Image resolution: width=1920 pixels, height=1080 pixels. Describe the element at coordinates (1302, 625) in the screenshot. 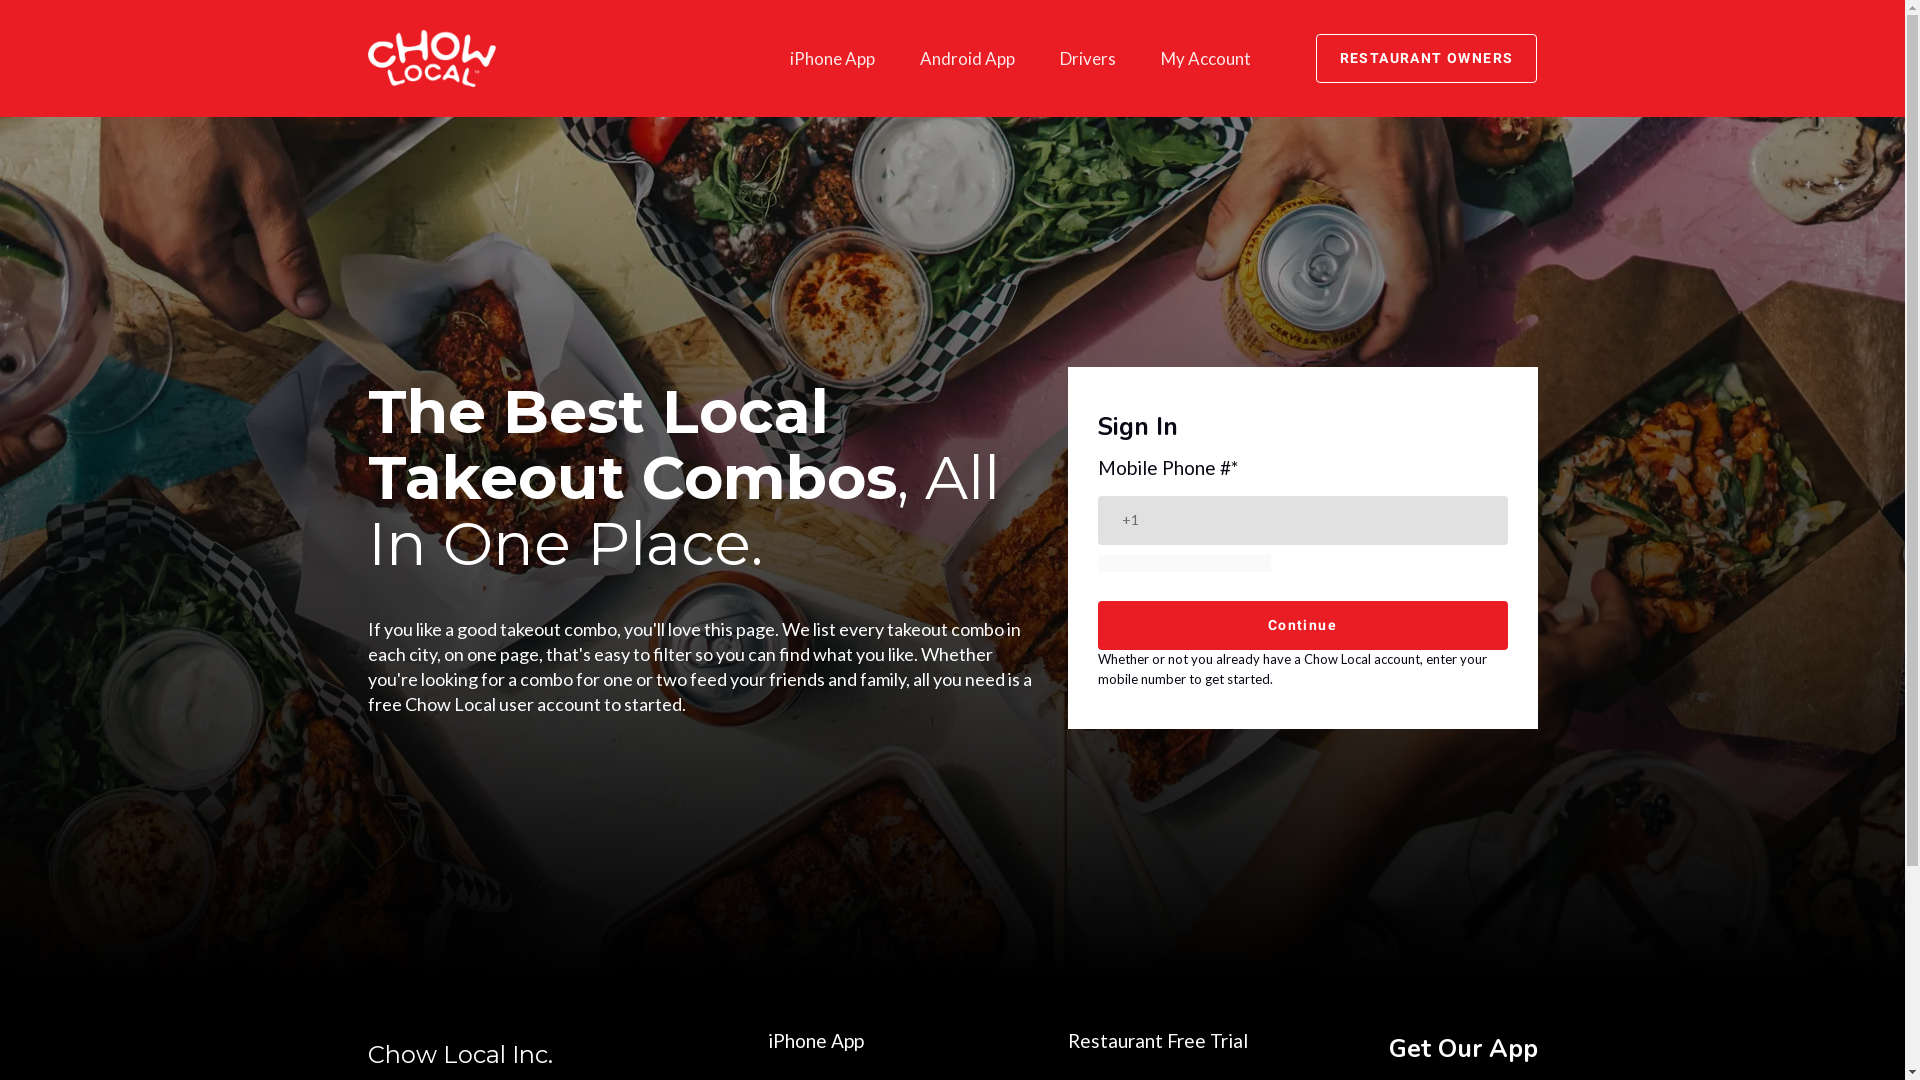

I see `Continue` at that location.